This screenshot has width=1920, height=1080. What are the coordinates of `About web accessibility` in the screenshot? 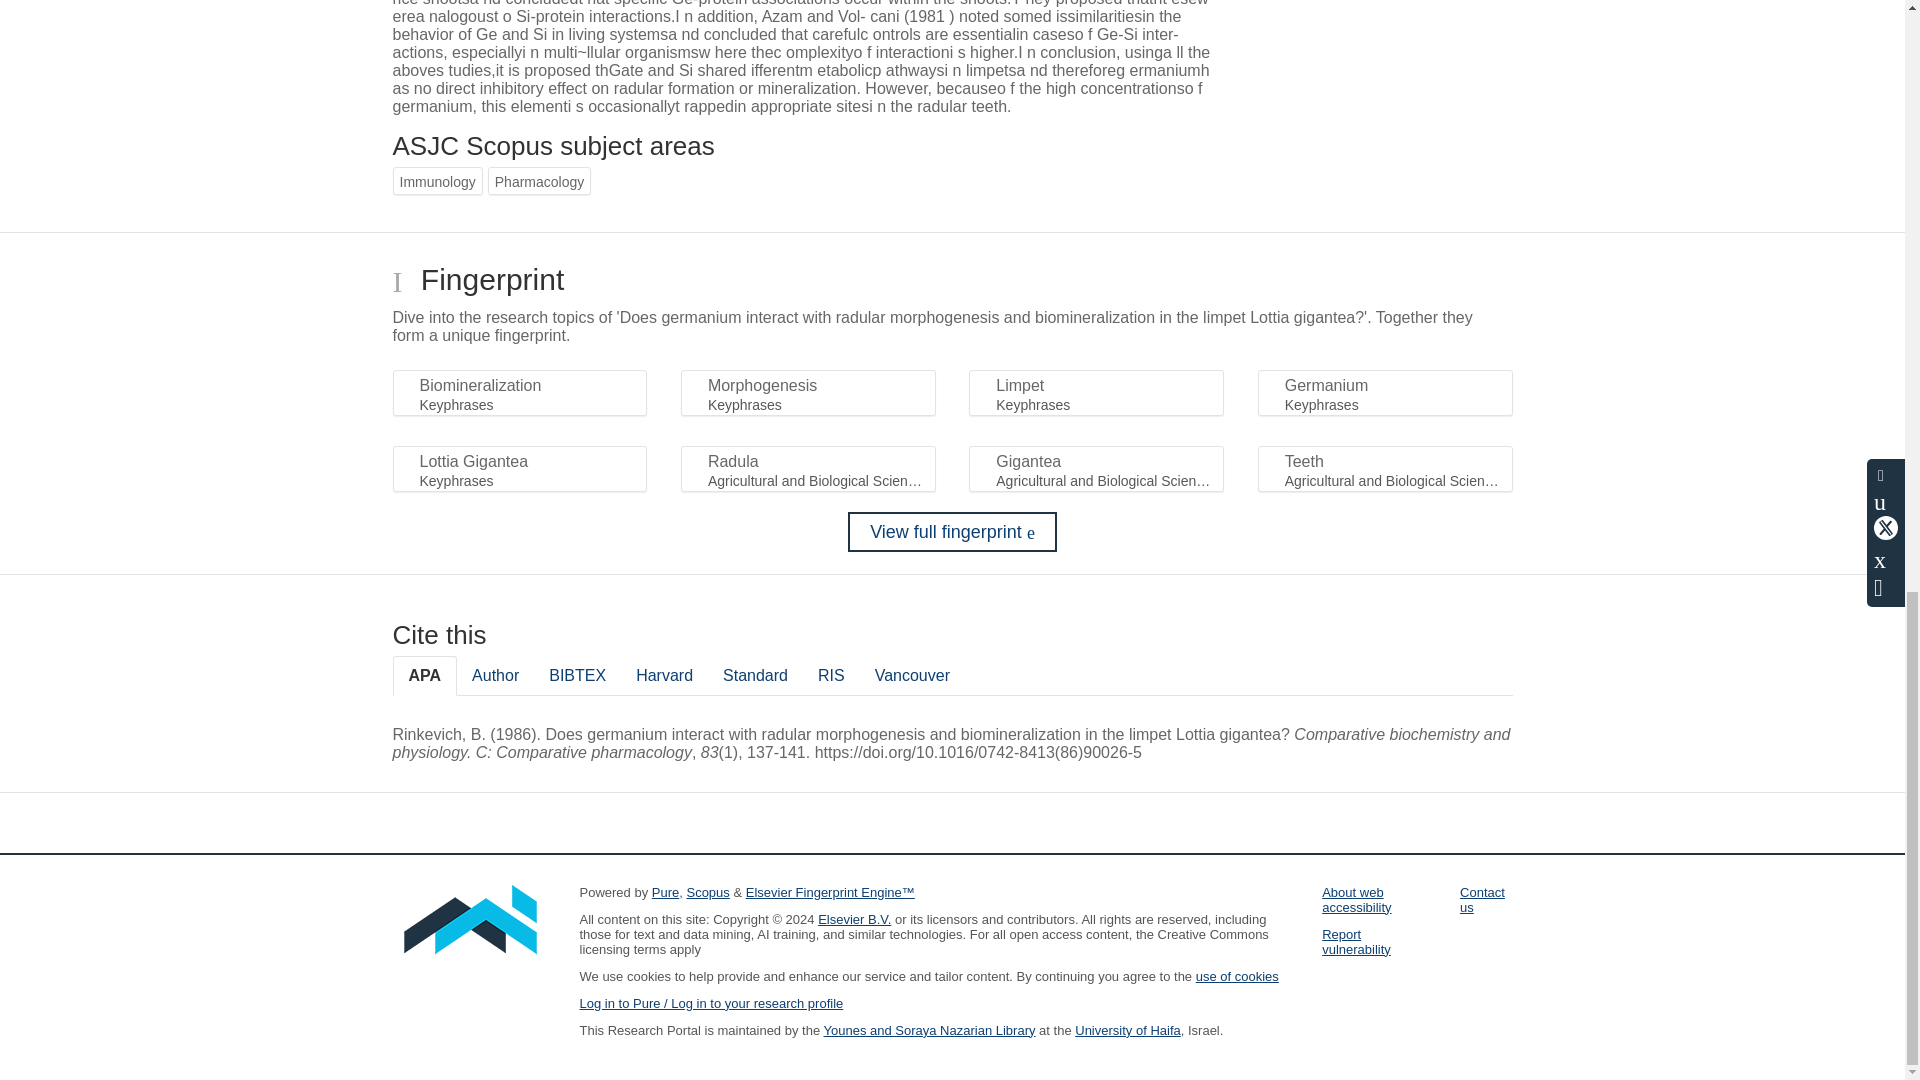 It's located at (1356, 899).